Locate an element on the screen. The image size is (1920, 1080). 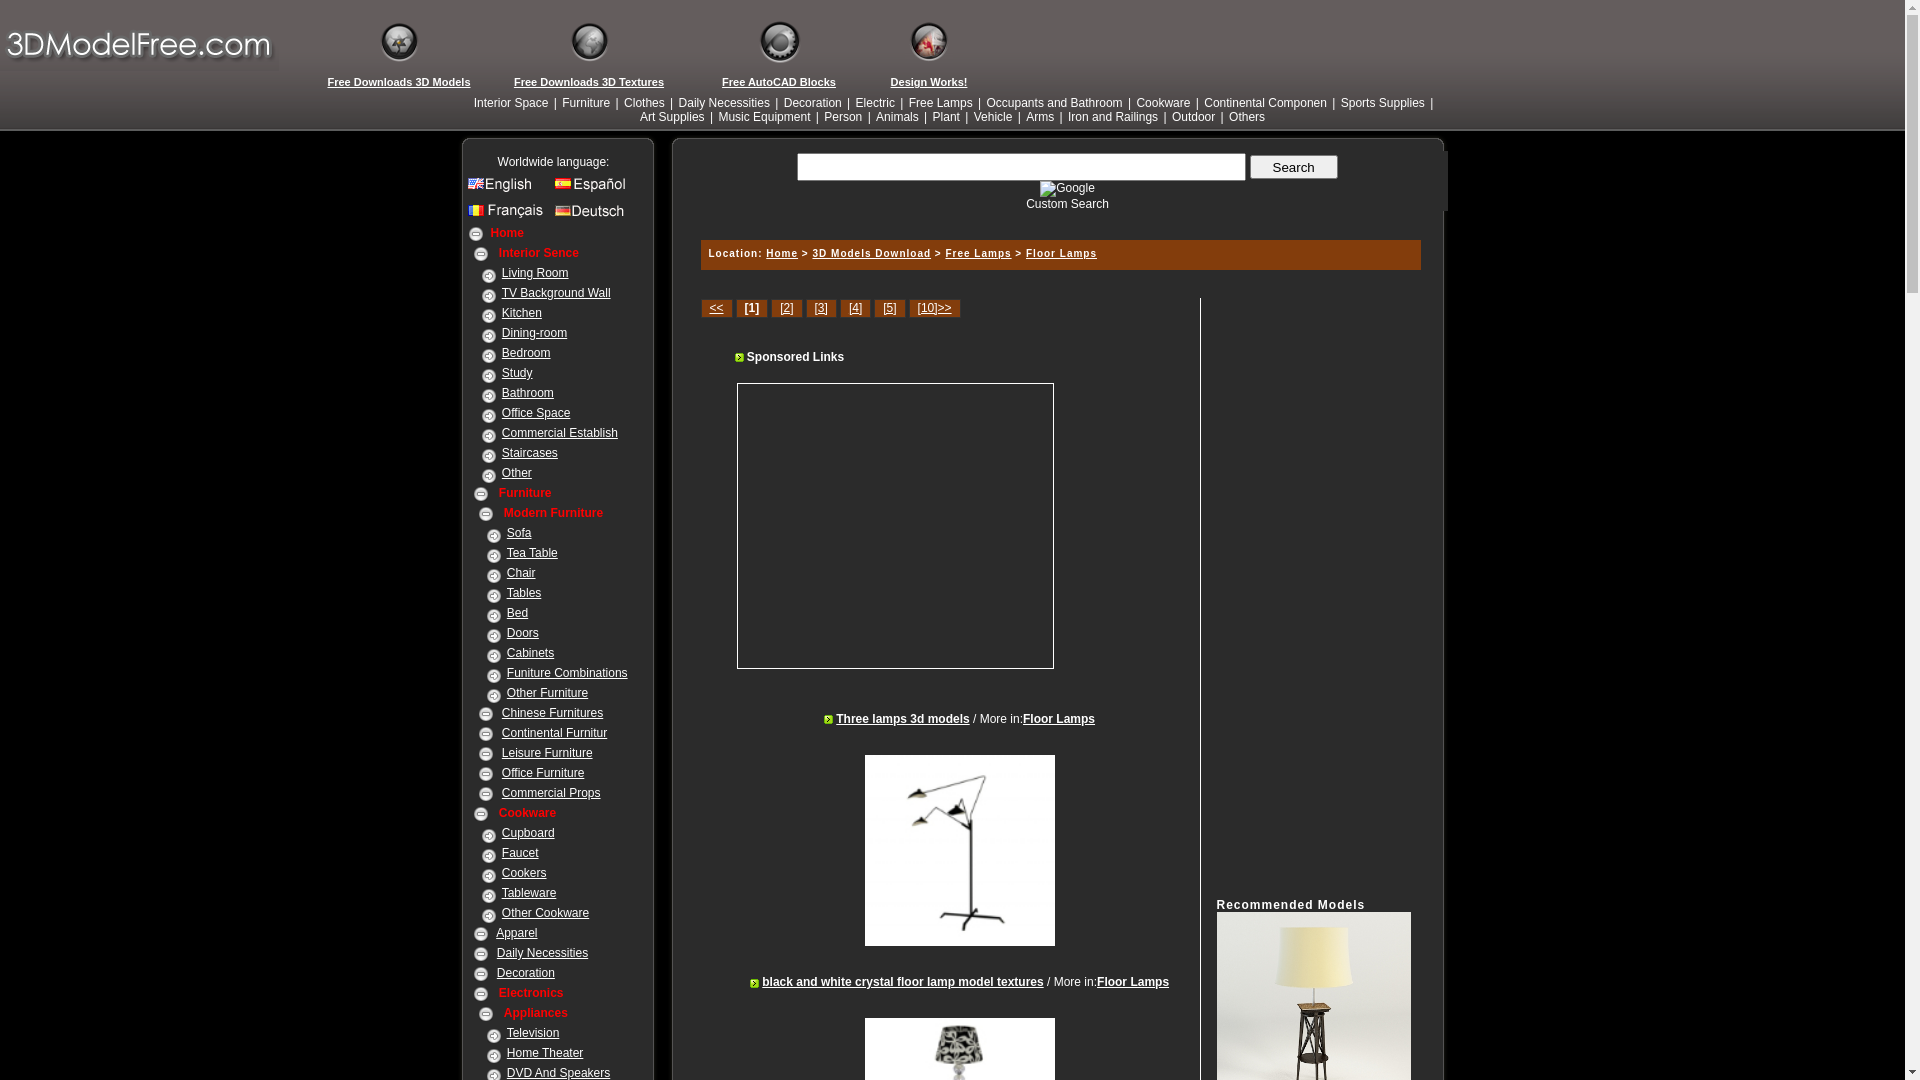
Daily Necessities is located at coordinates (724, 103).